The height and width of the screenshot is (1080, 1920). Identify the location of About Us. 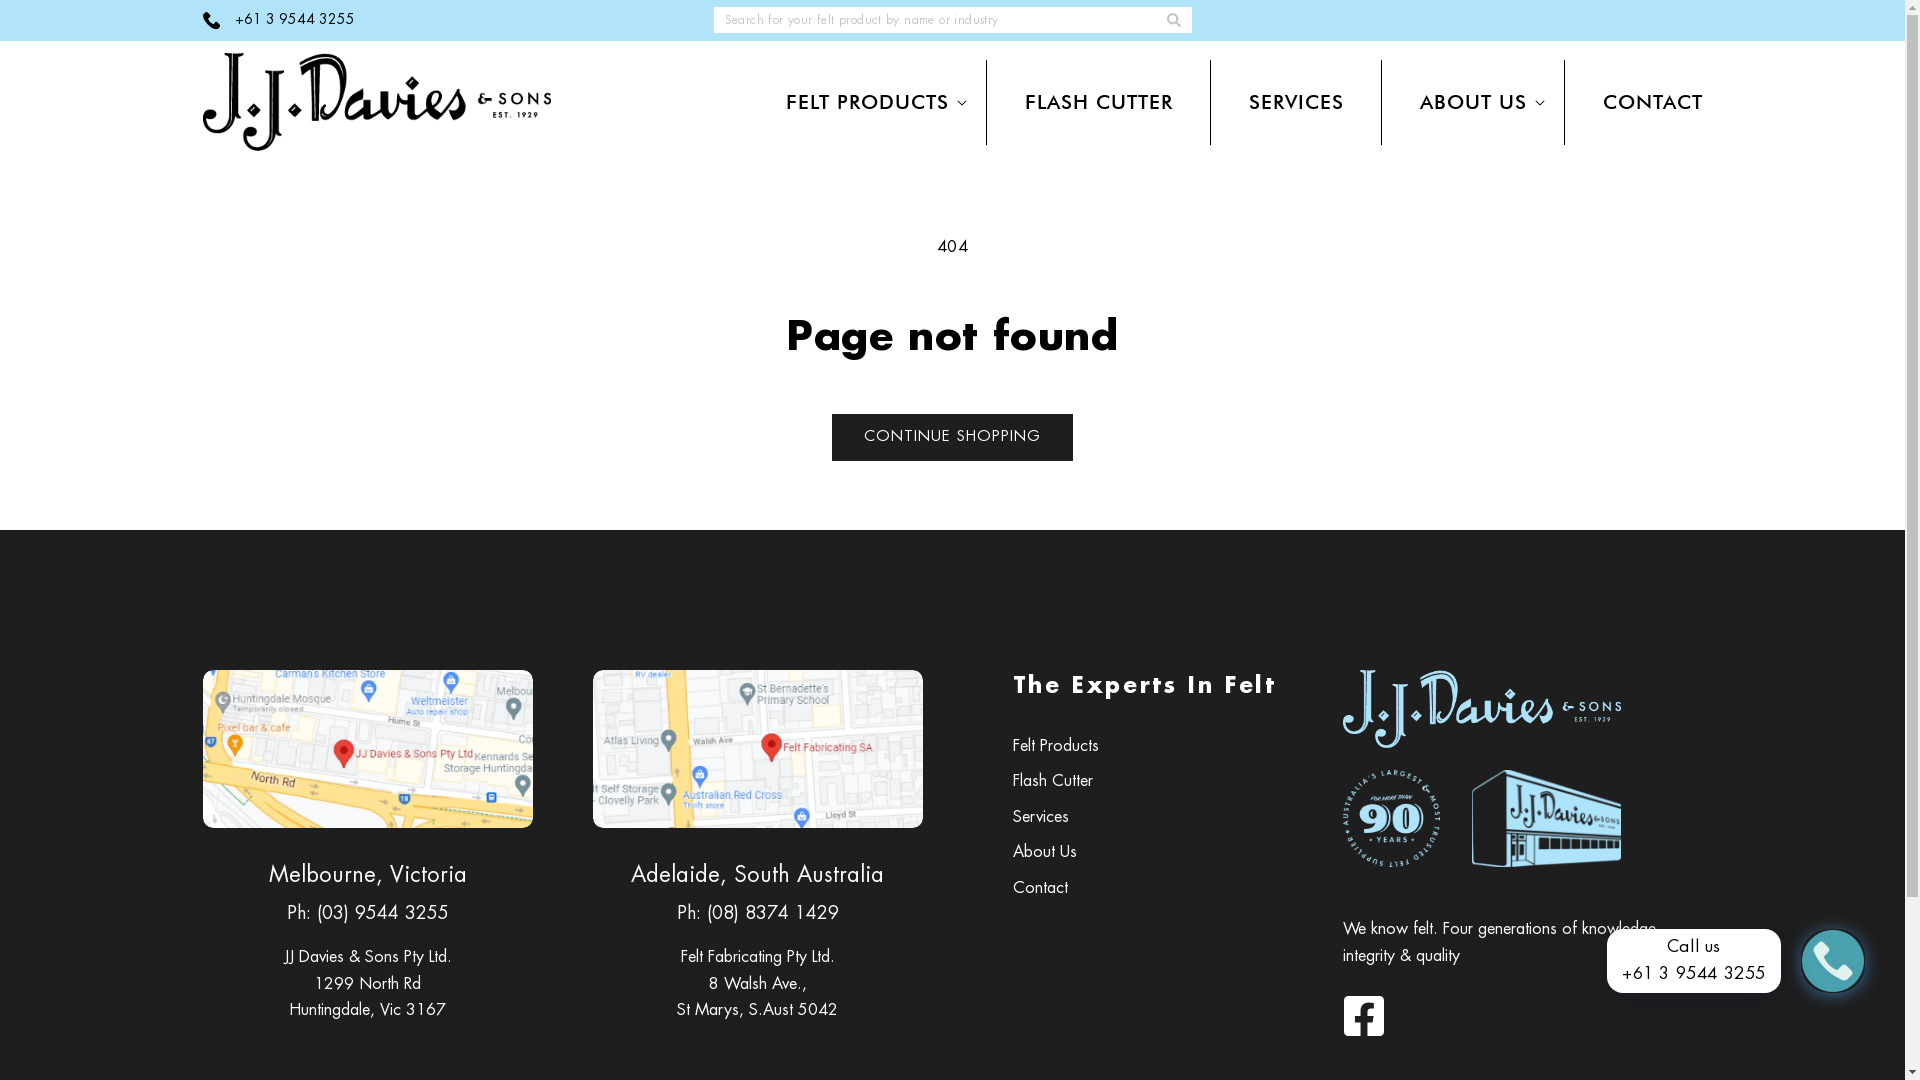
(1044, 853).